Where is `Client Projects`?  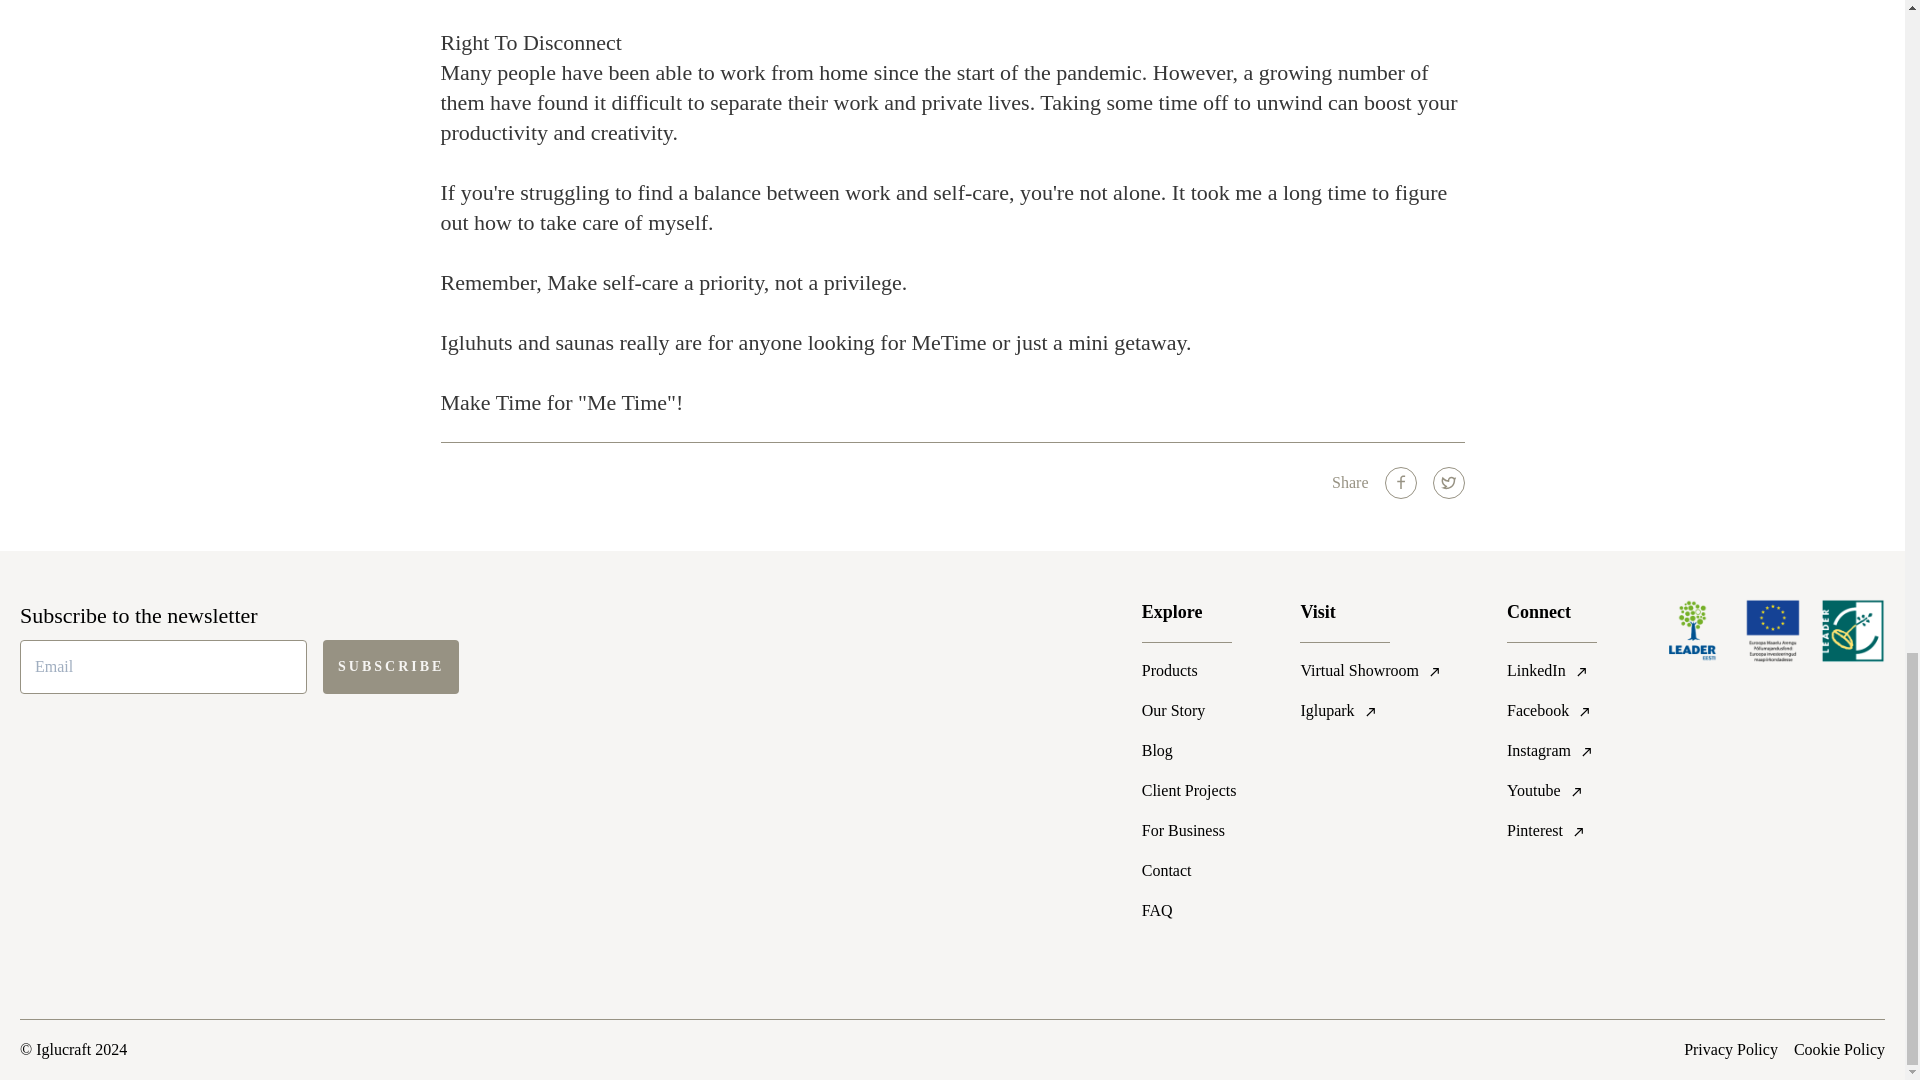 Client Projects is located at coordinates (1189, 790).